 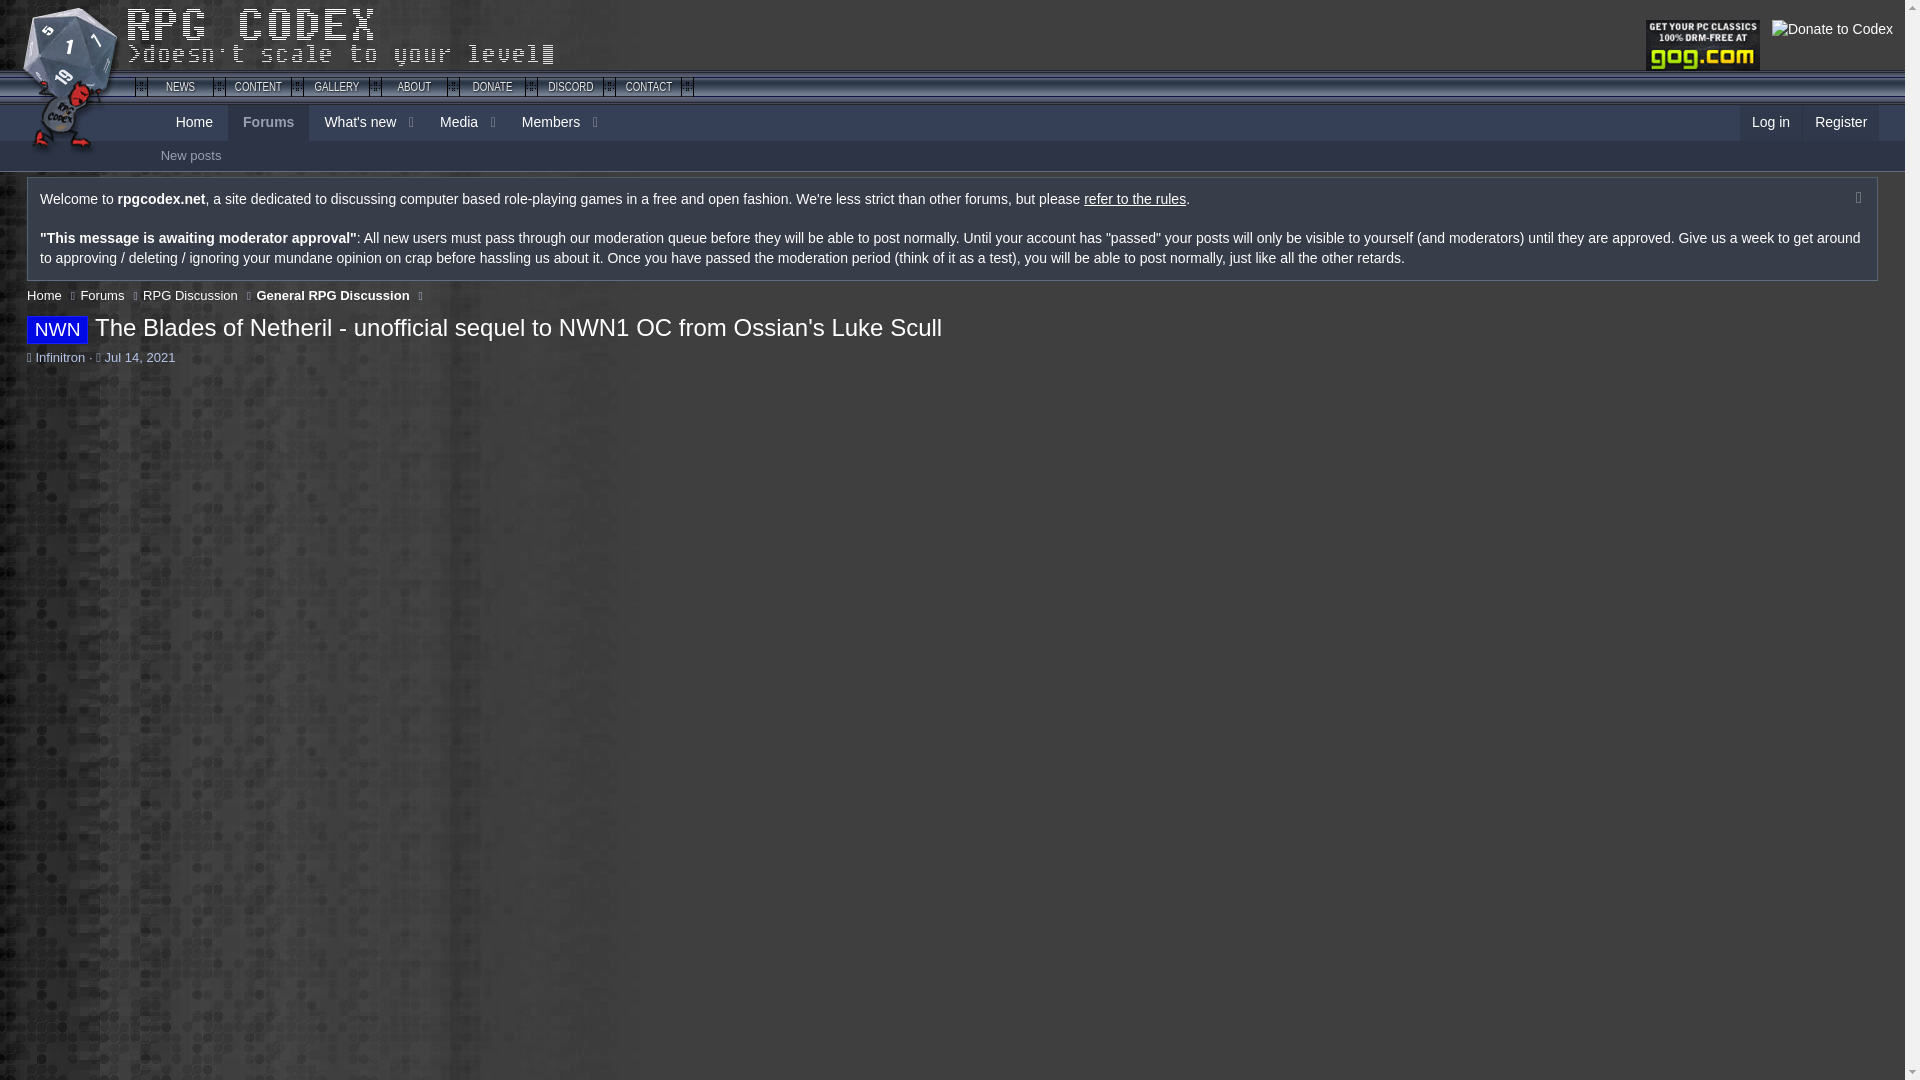 I want to click on Log in, so click(x=1770, y=122).